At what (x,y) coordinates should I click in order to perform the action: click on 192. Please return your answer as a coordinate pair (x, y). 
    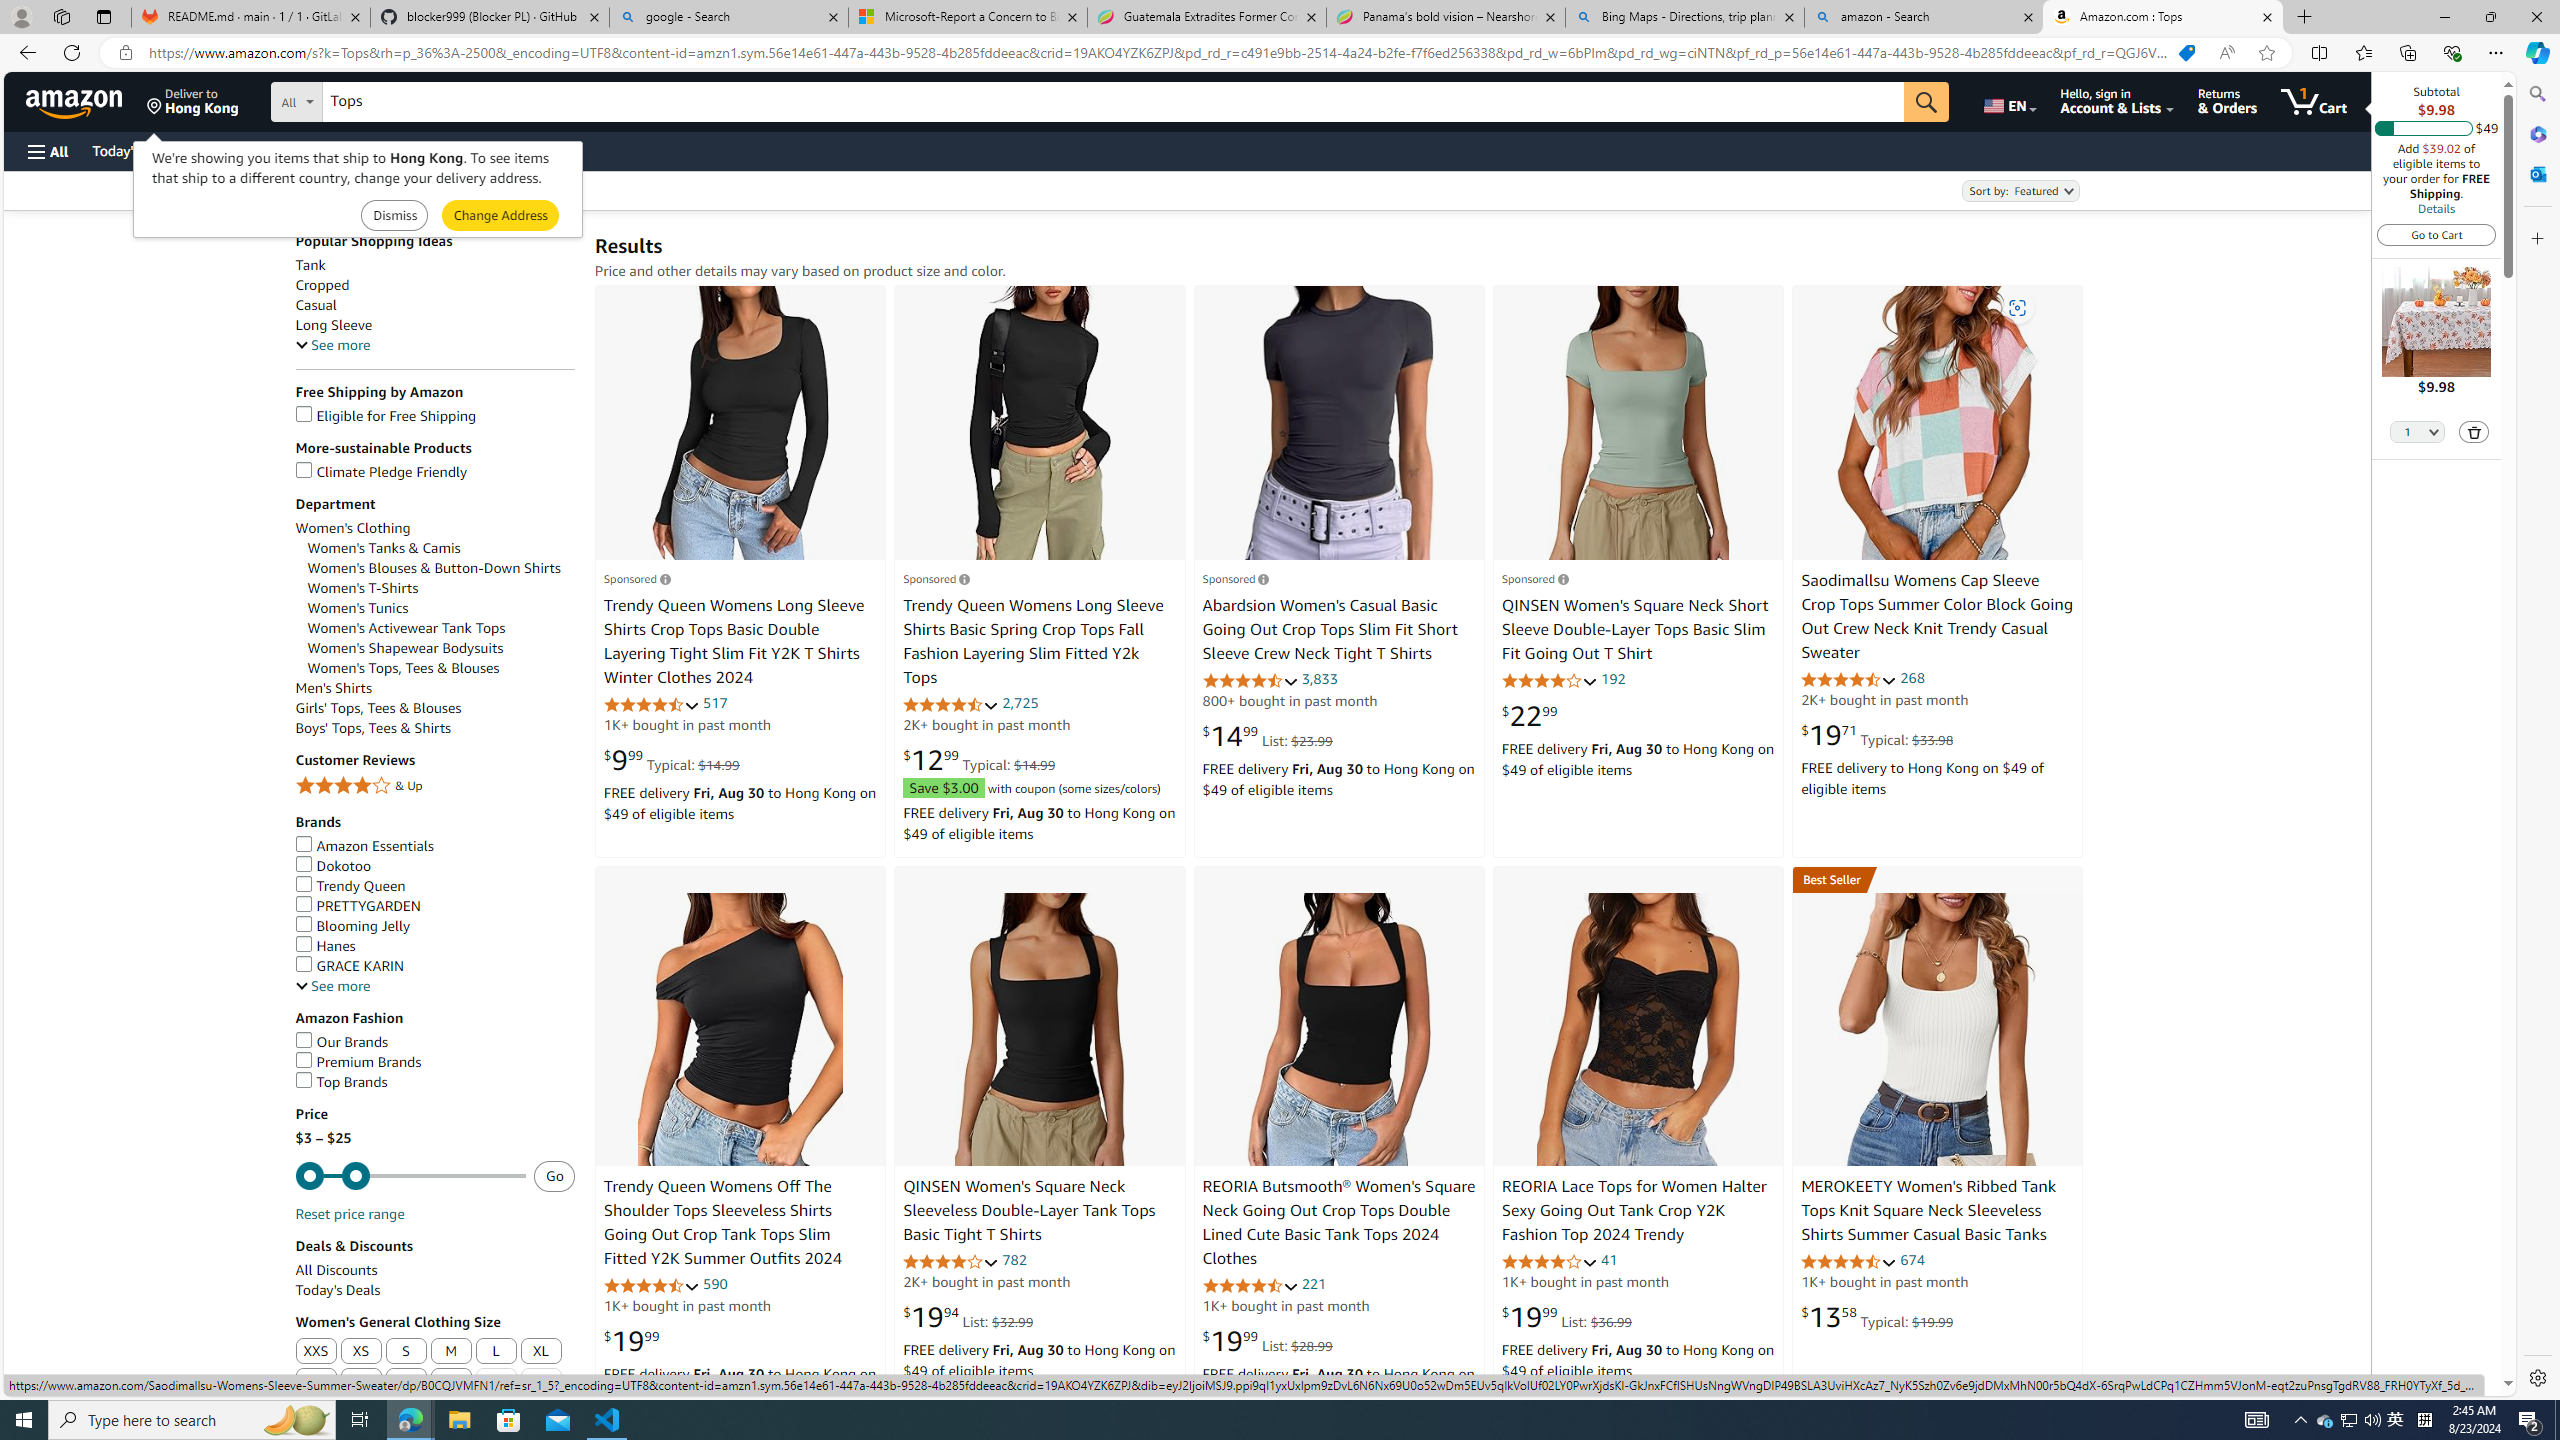
    Looking at the image, I should click on (1612, 678).